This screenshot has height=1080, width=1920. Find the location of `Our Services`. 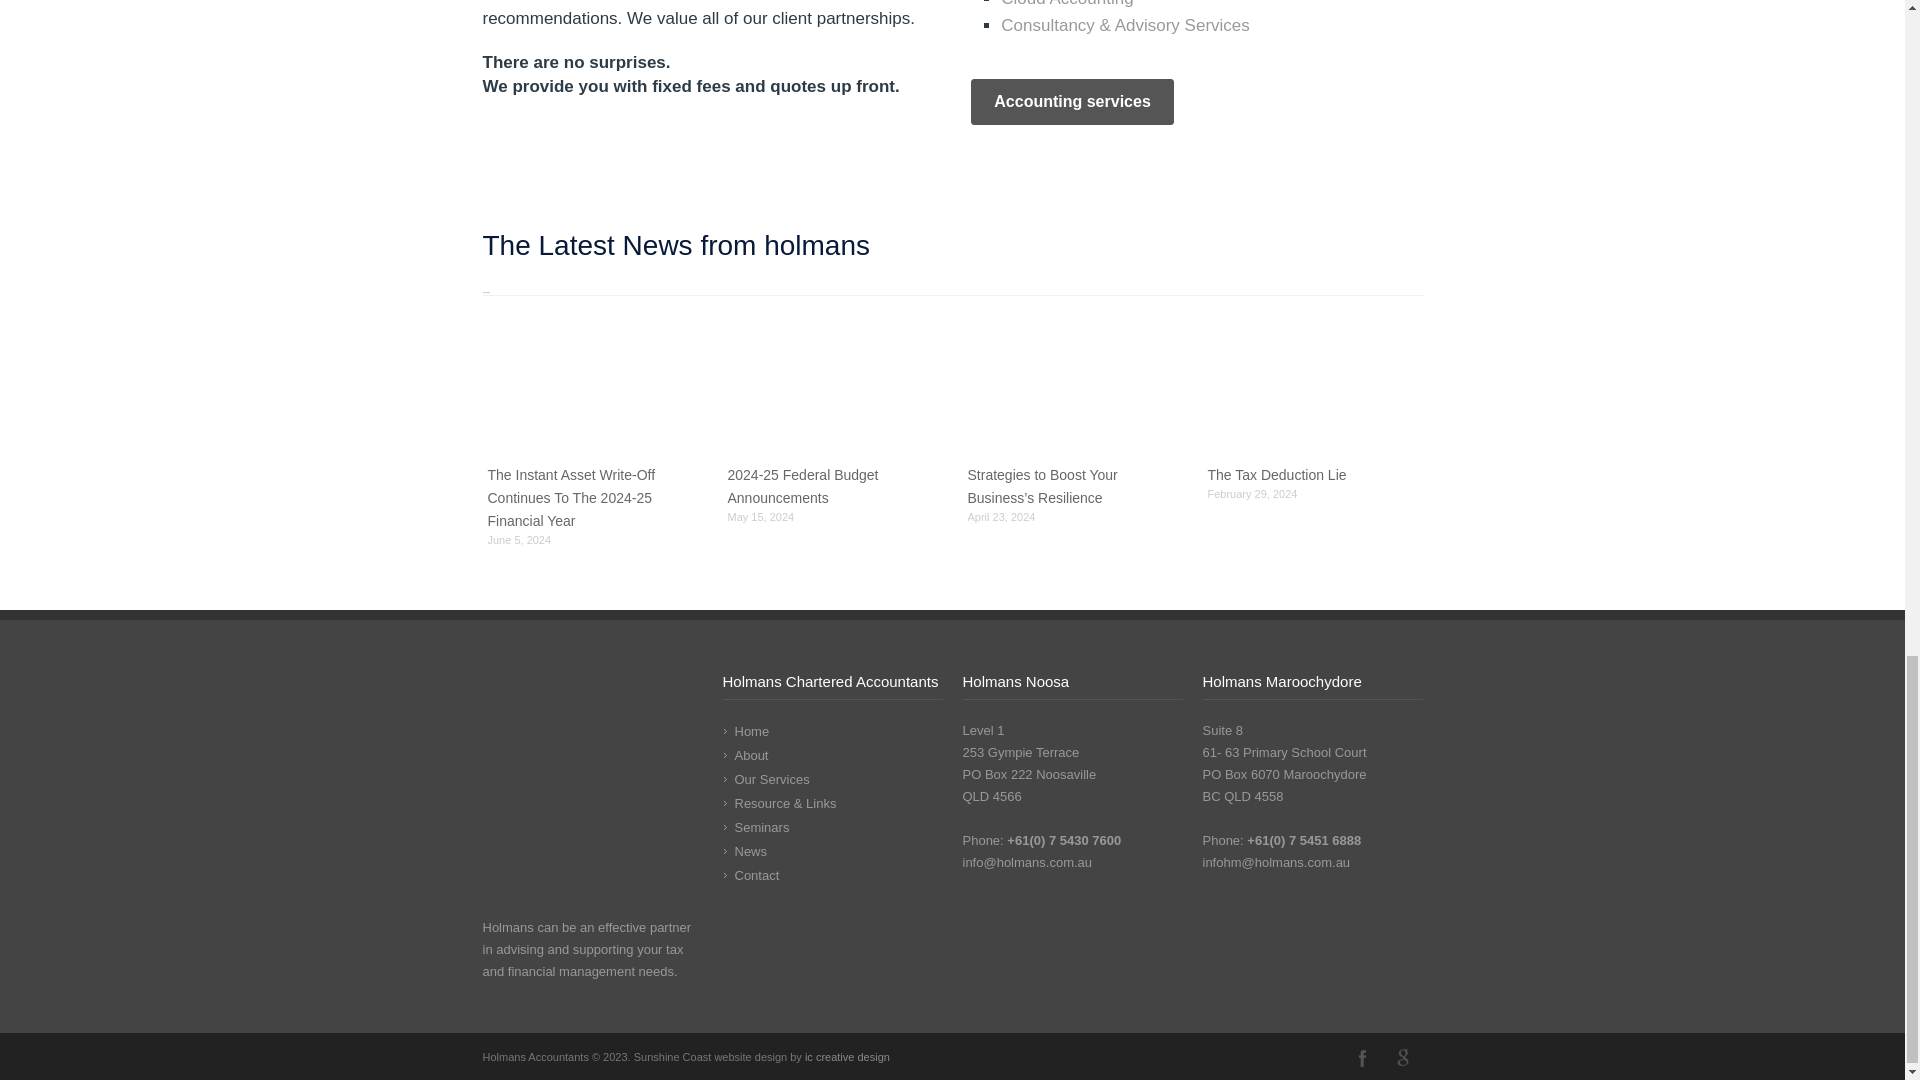

Our Services is located at coordinates (770, 780).